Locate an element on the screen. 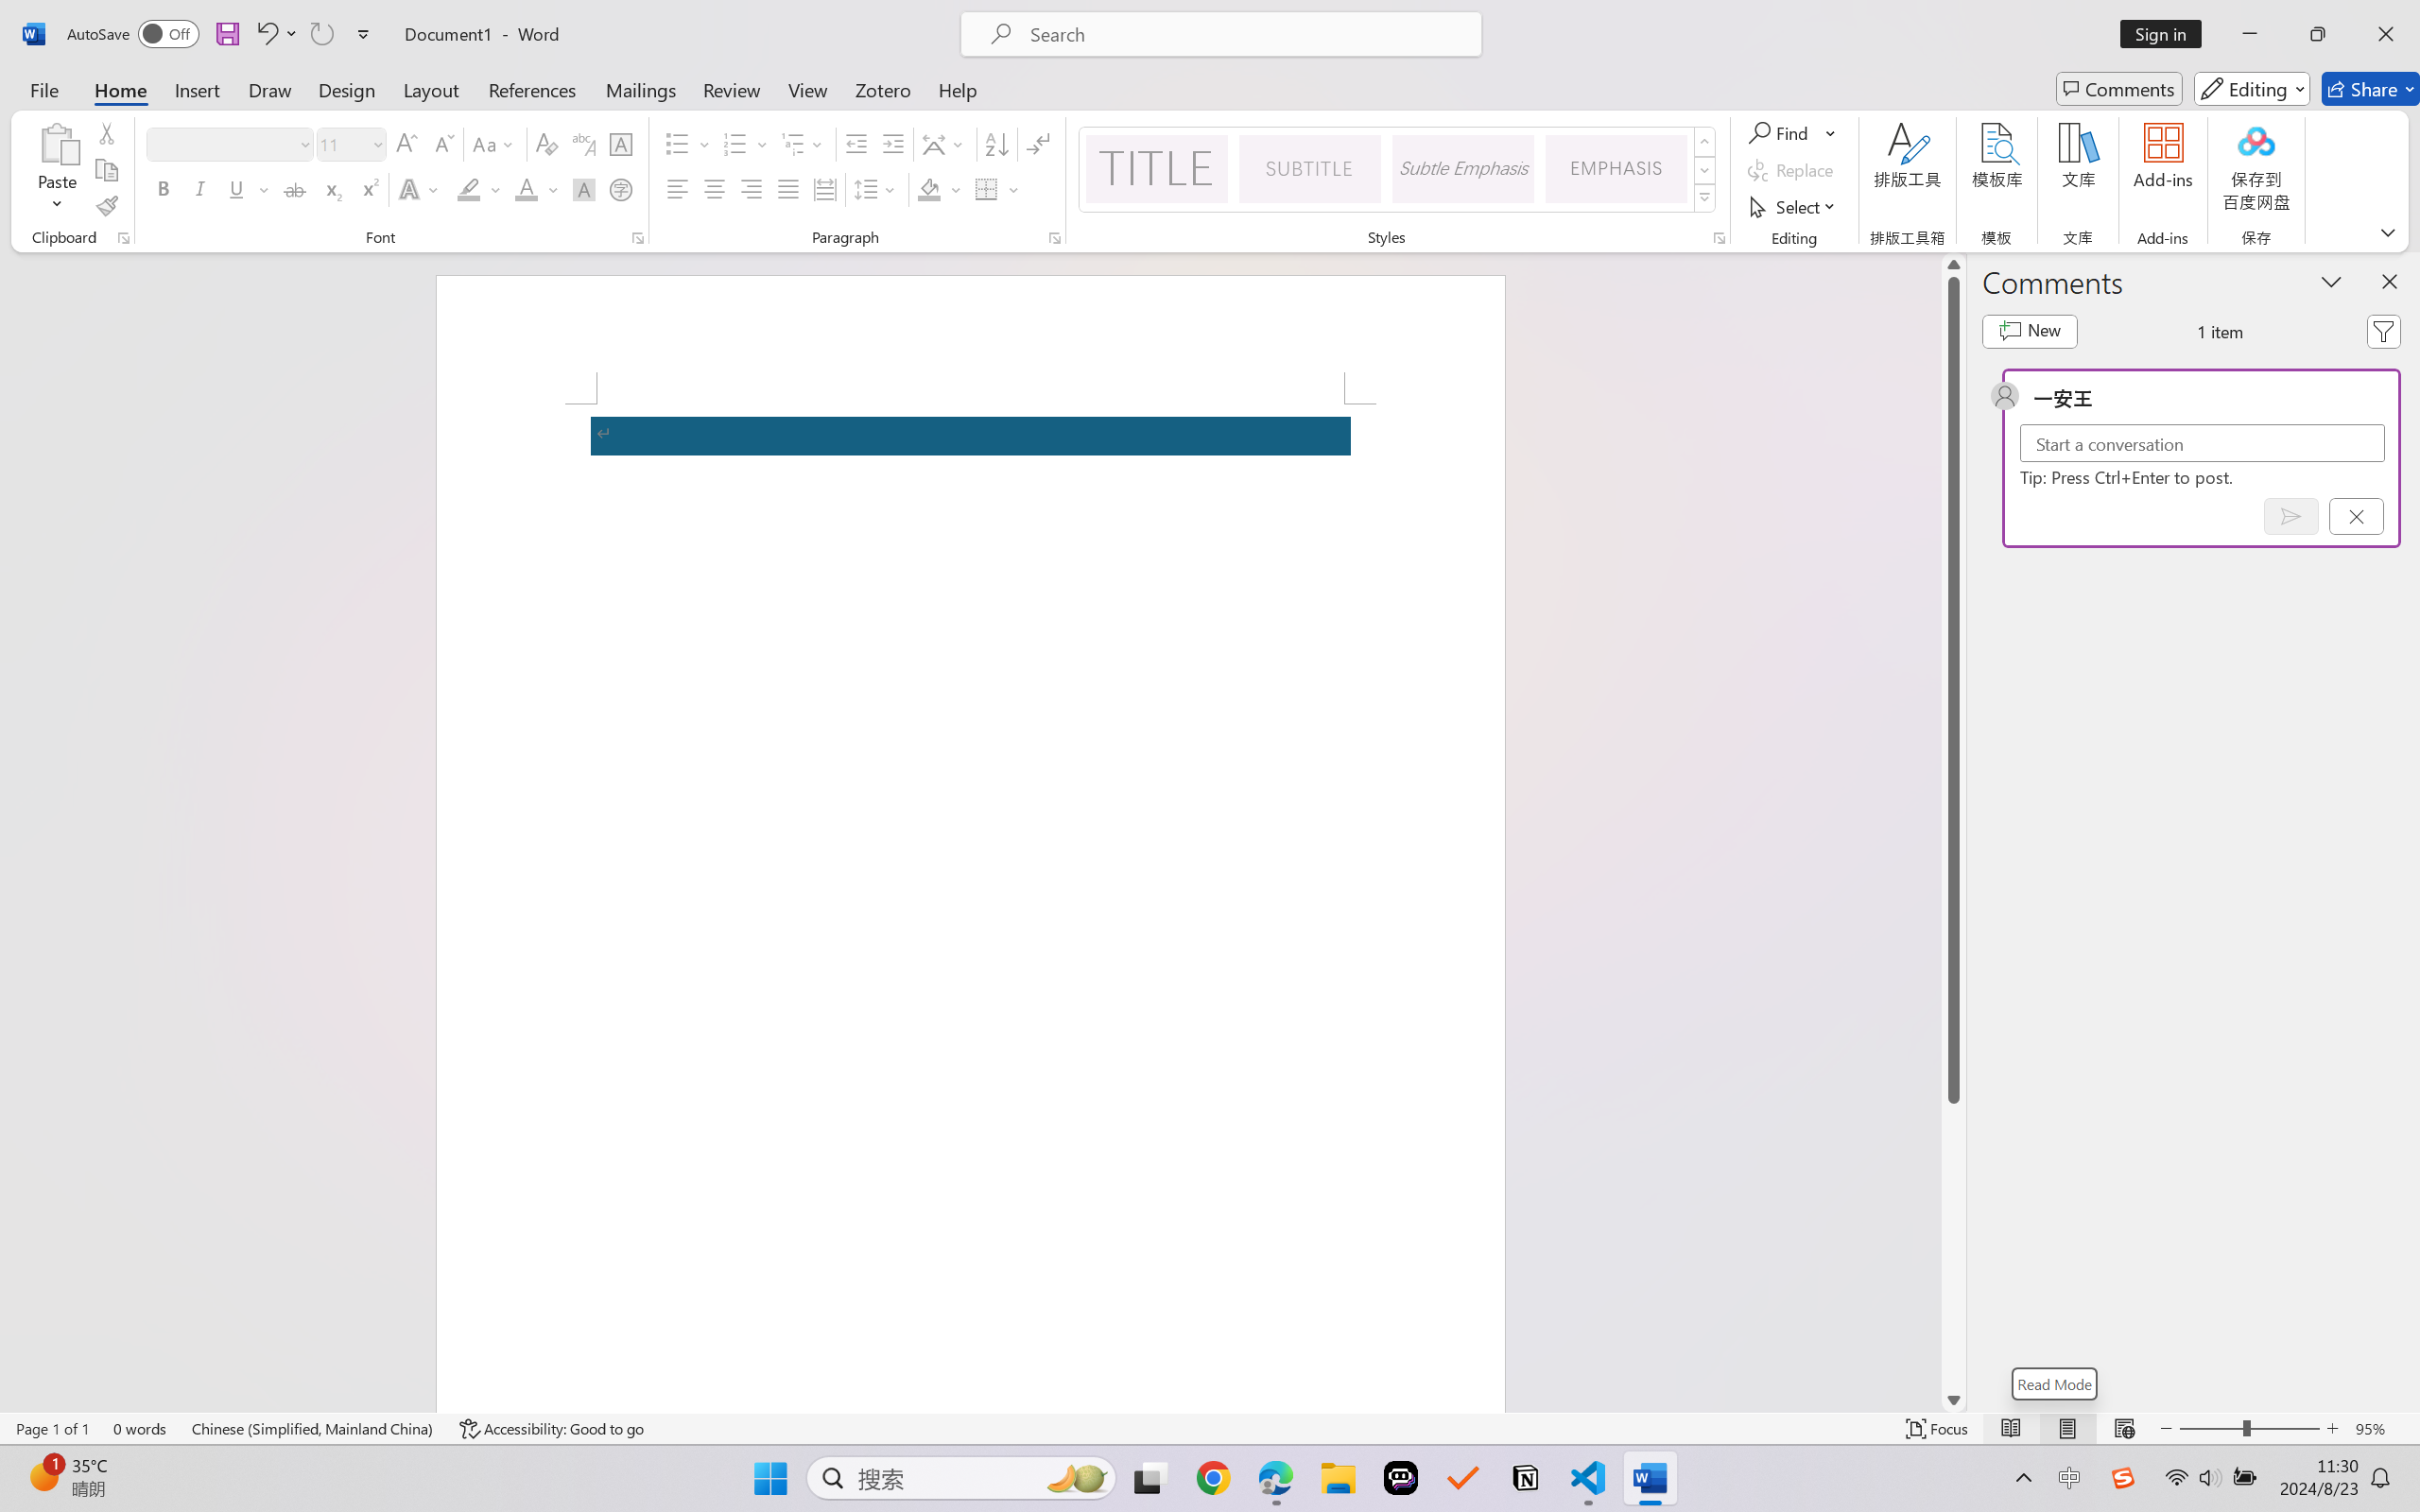 This screenshot has height=1512, width=2420. Title is located at coordinates (1156, 168).